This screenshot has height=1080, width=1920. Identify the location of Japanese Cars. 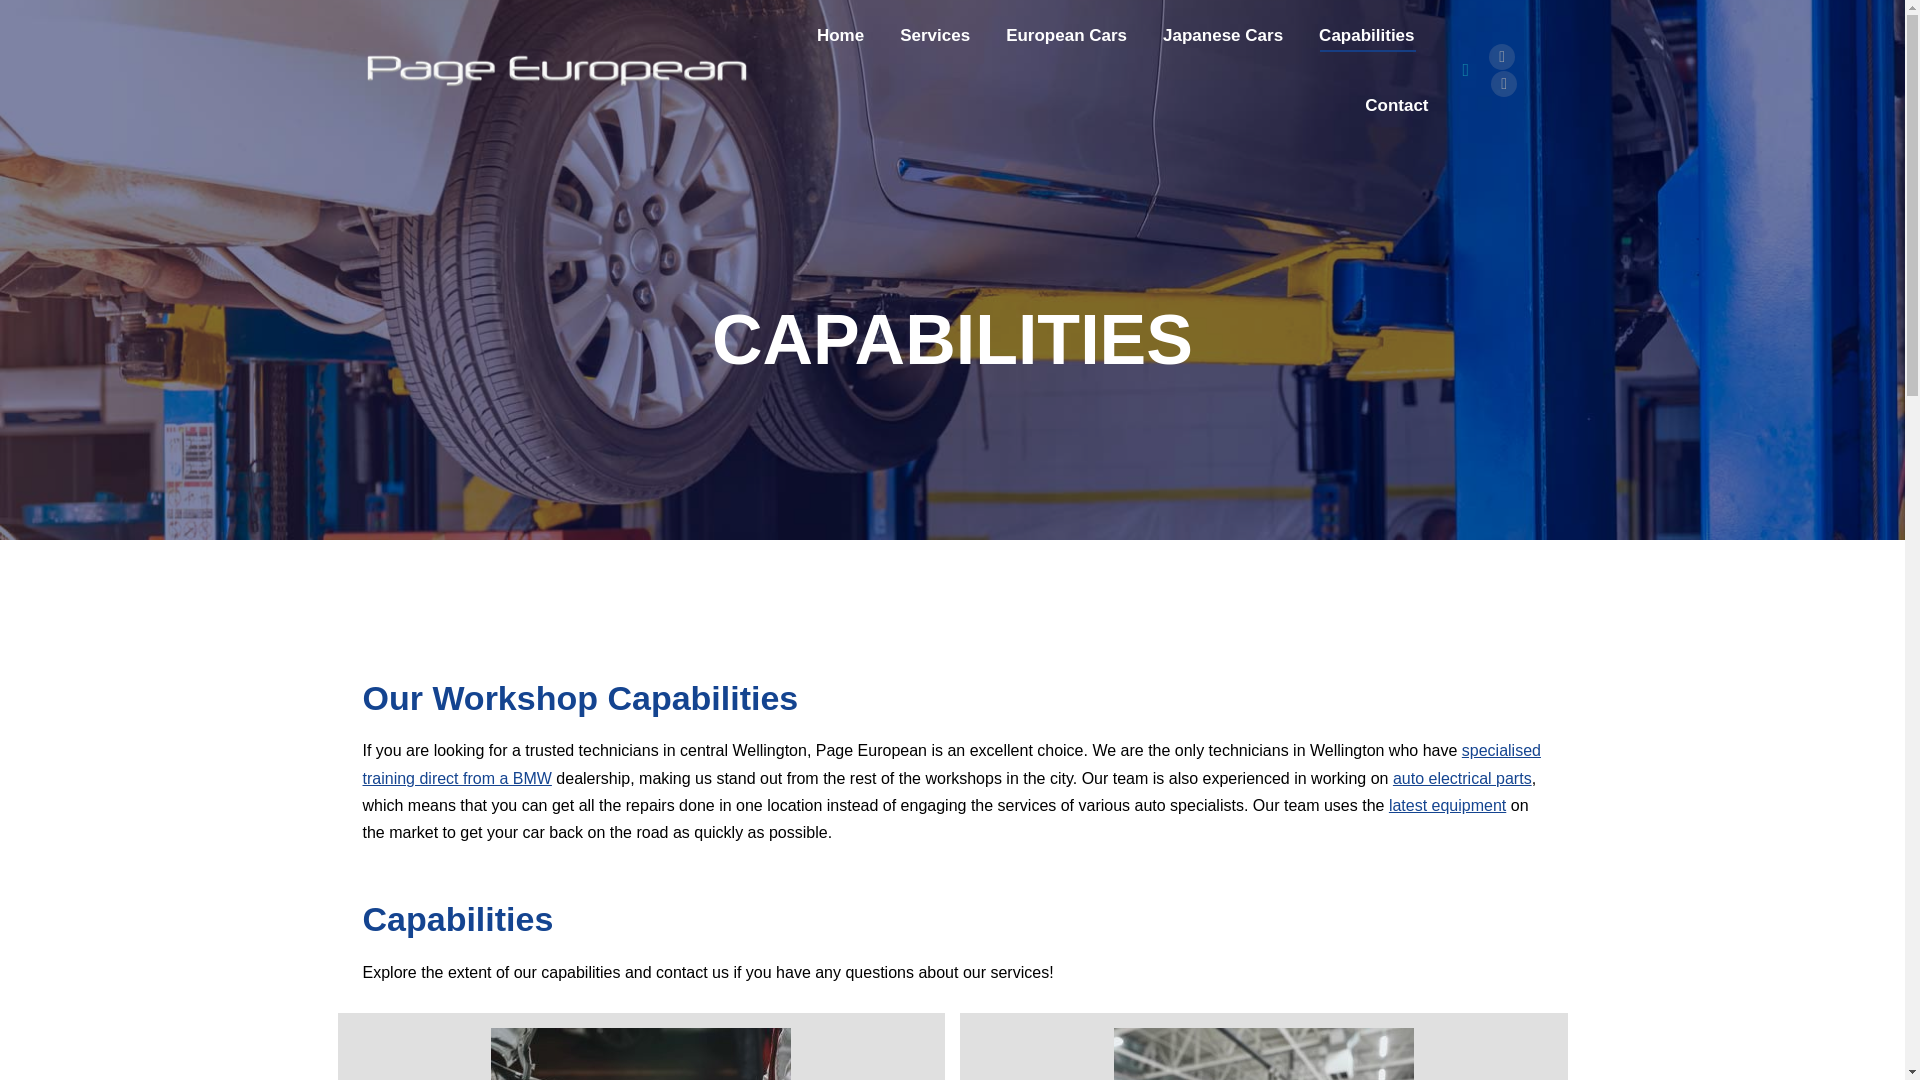
(1222, 34).